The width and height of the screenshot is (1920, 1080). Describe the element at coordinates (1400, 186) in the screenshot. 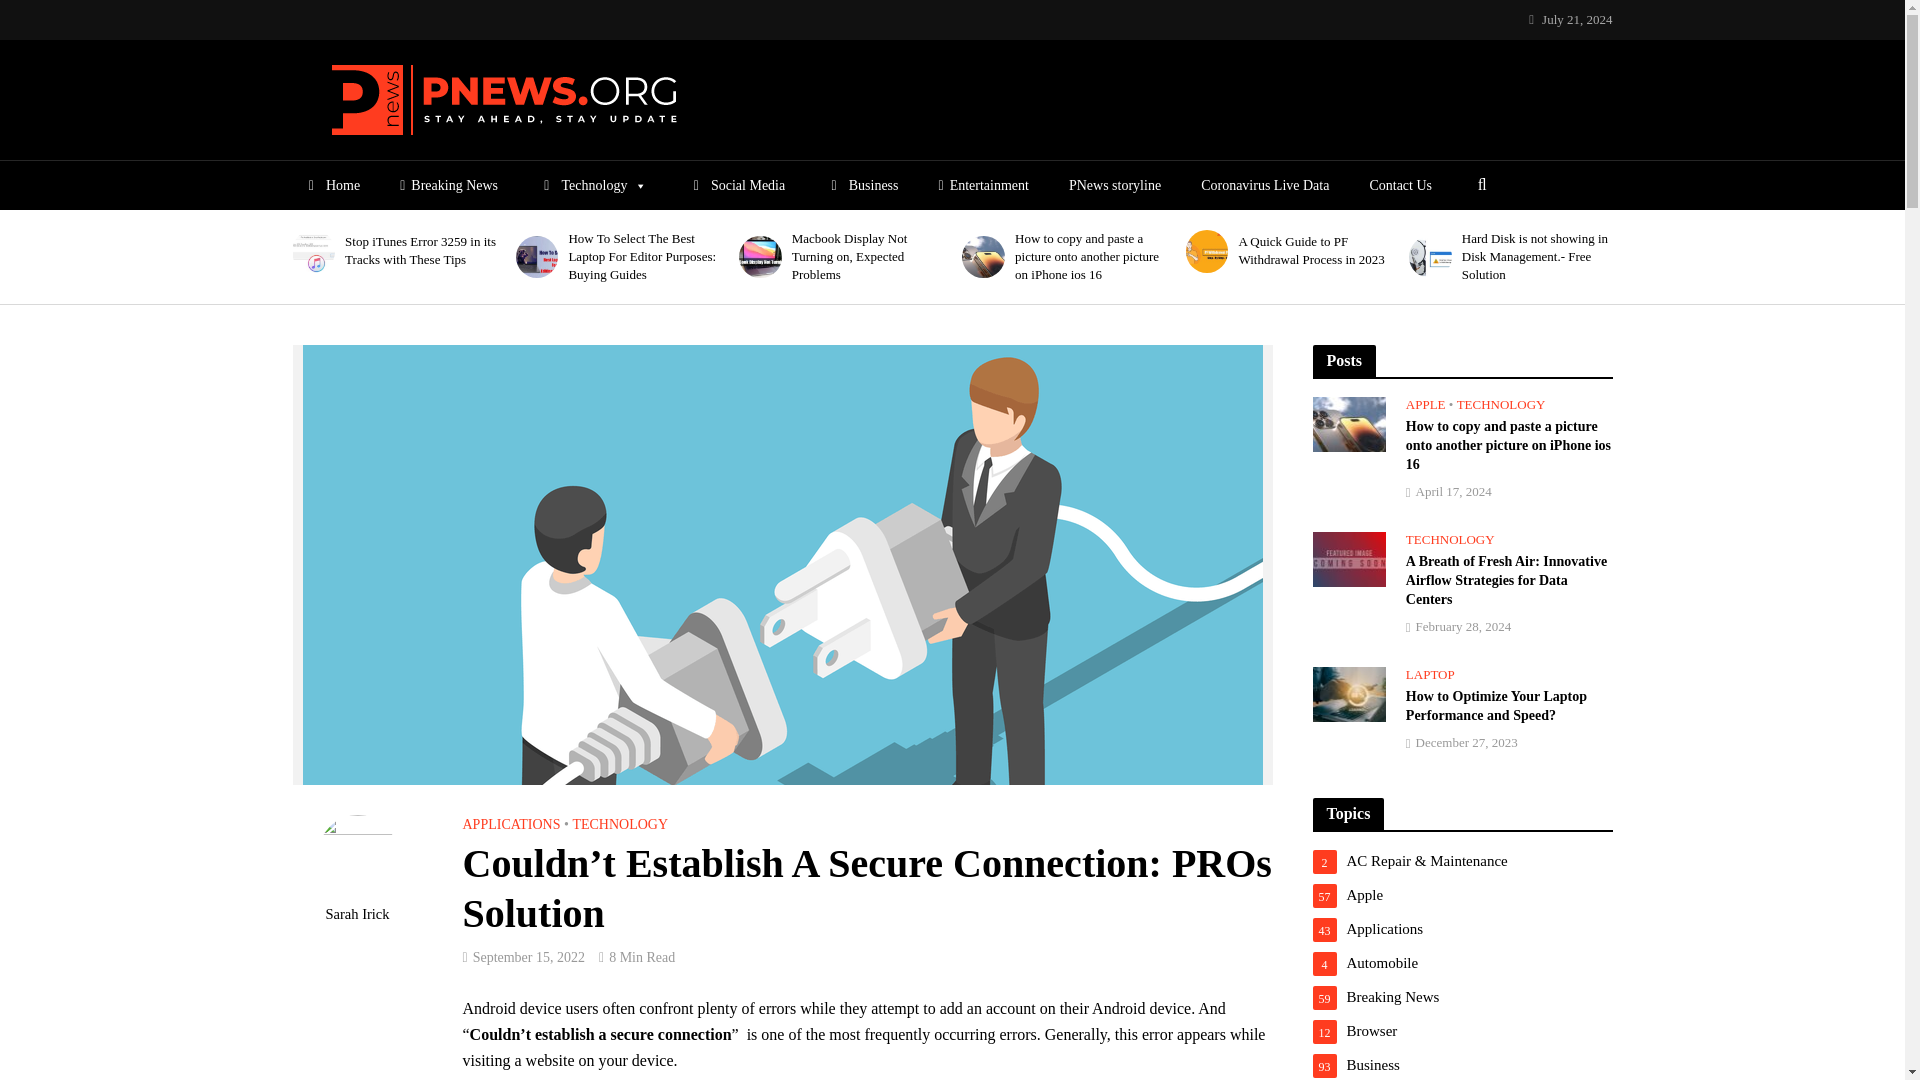

I see `Contact Us` at that location.